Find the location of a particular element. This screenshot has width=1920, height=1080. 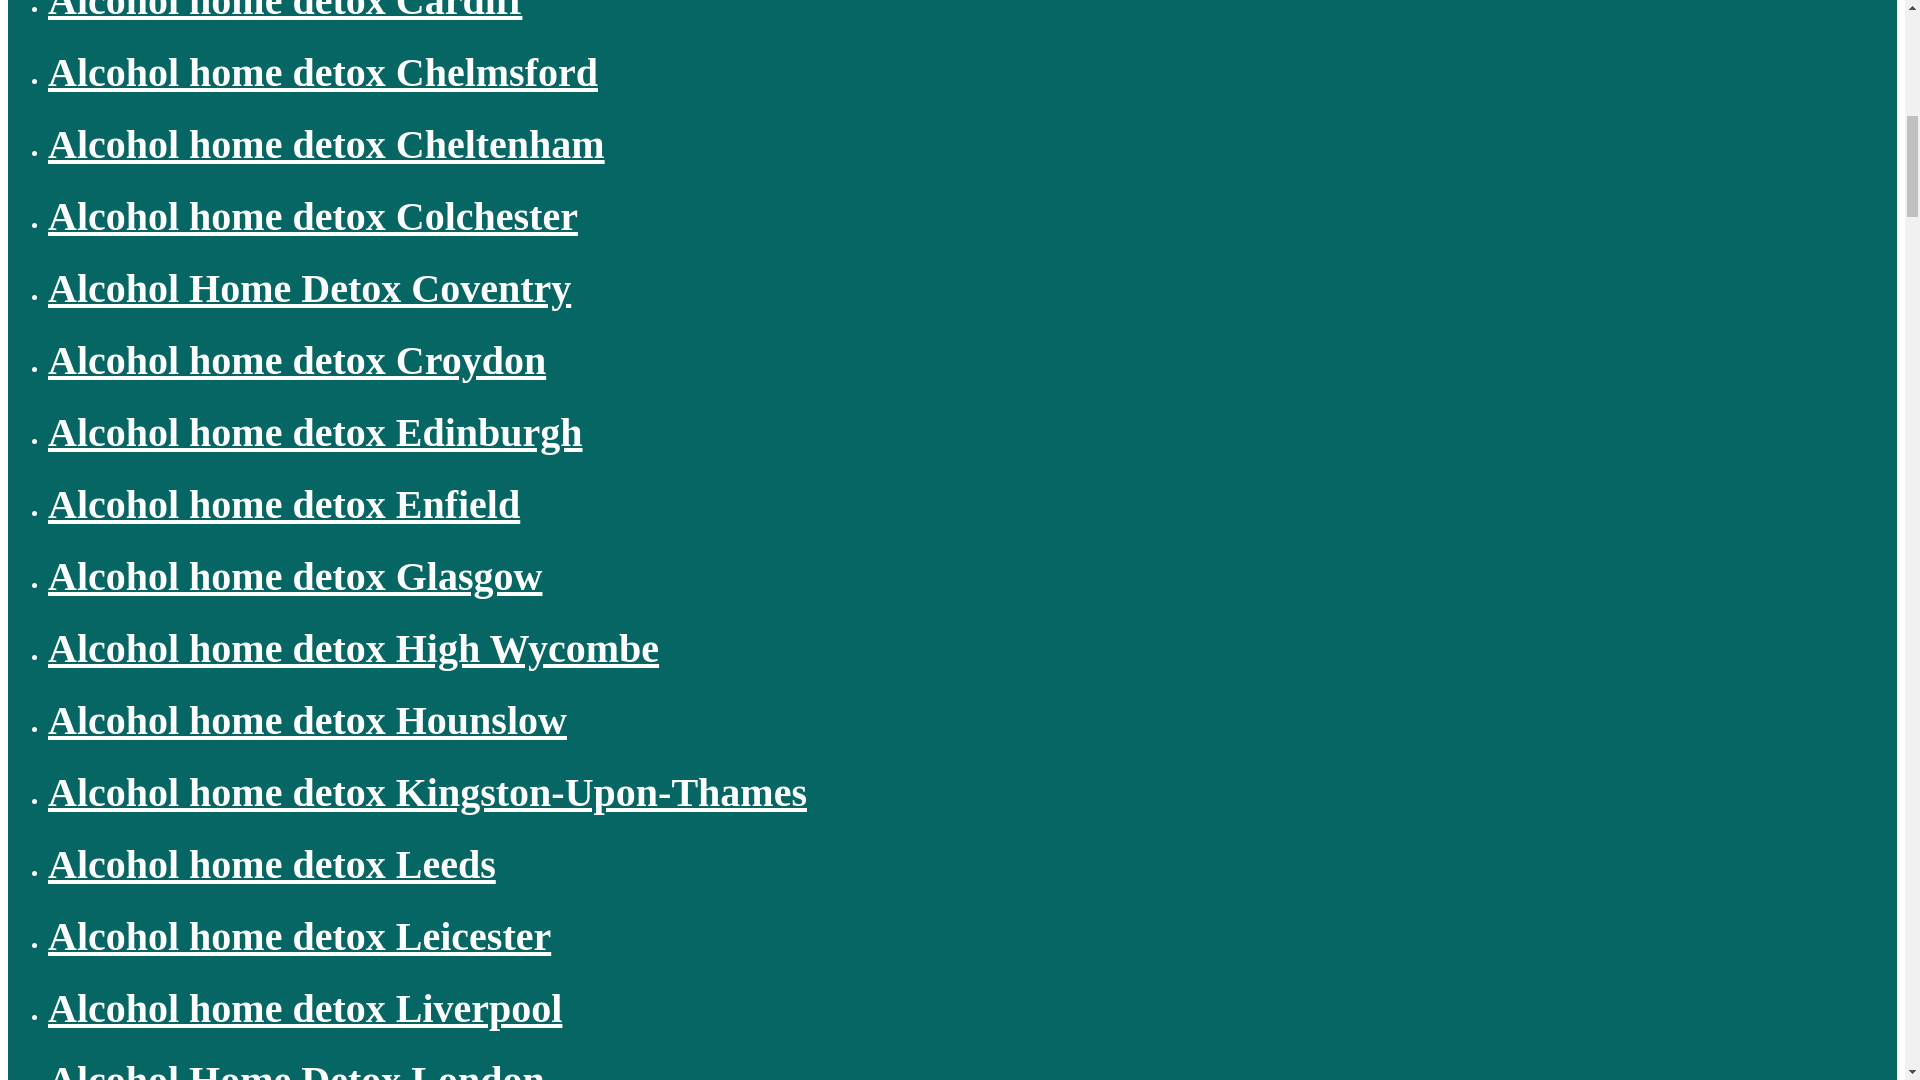

Alcohol home detox High Wycombe is located at coordinates (353, 648).